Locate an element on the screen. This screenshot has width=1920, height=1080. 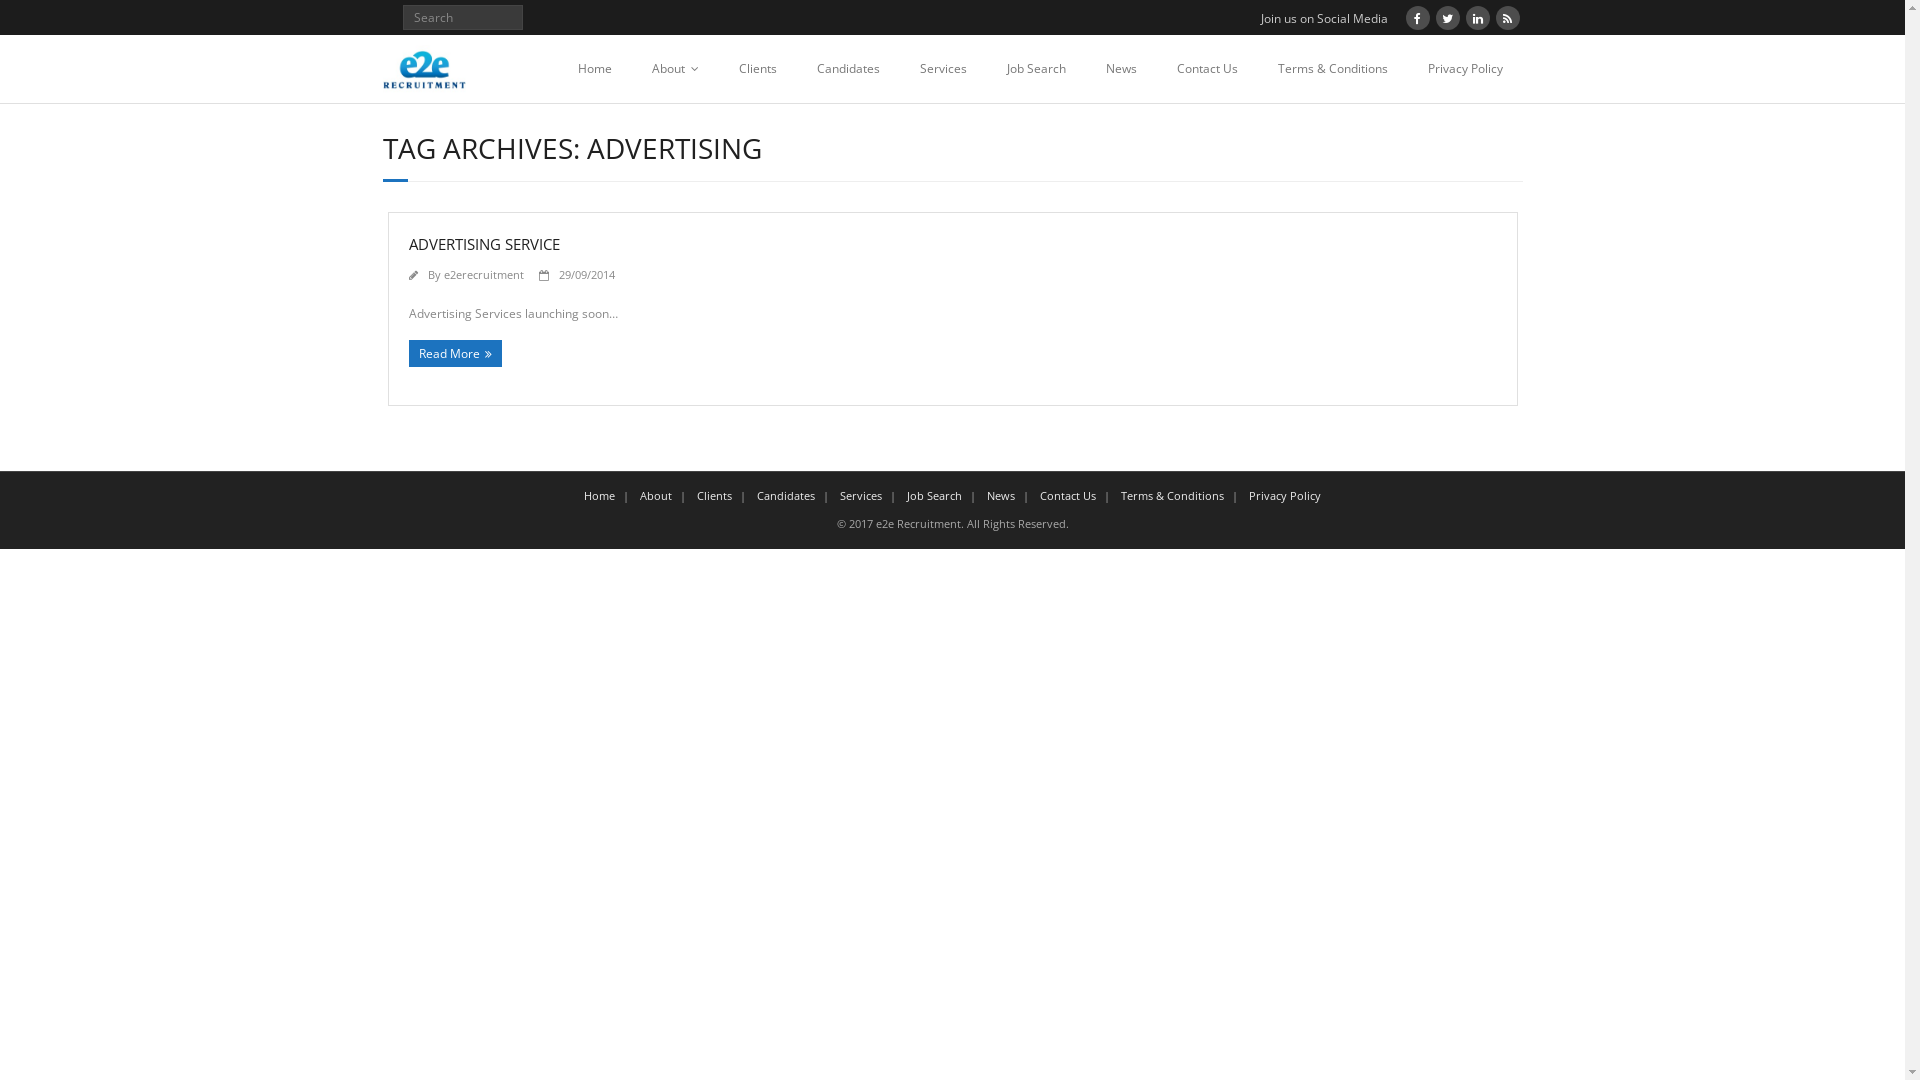
Contact Us is located at coordinates (1068, 496).